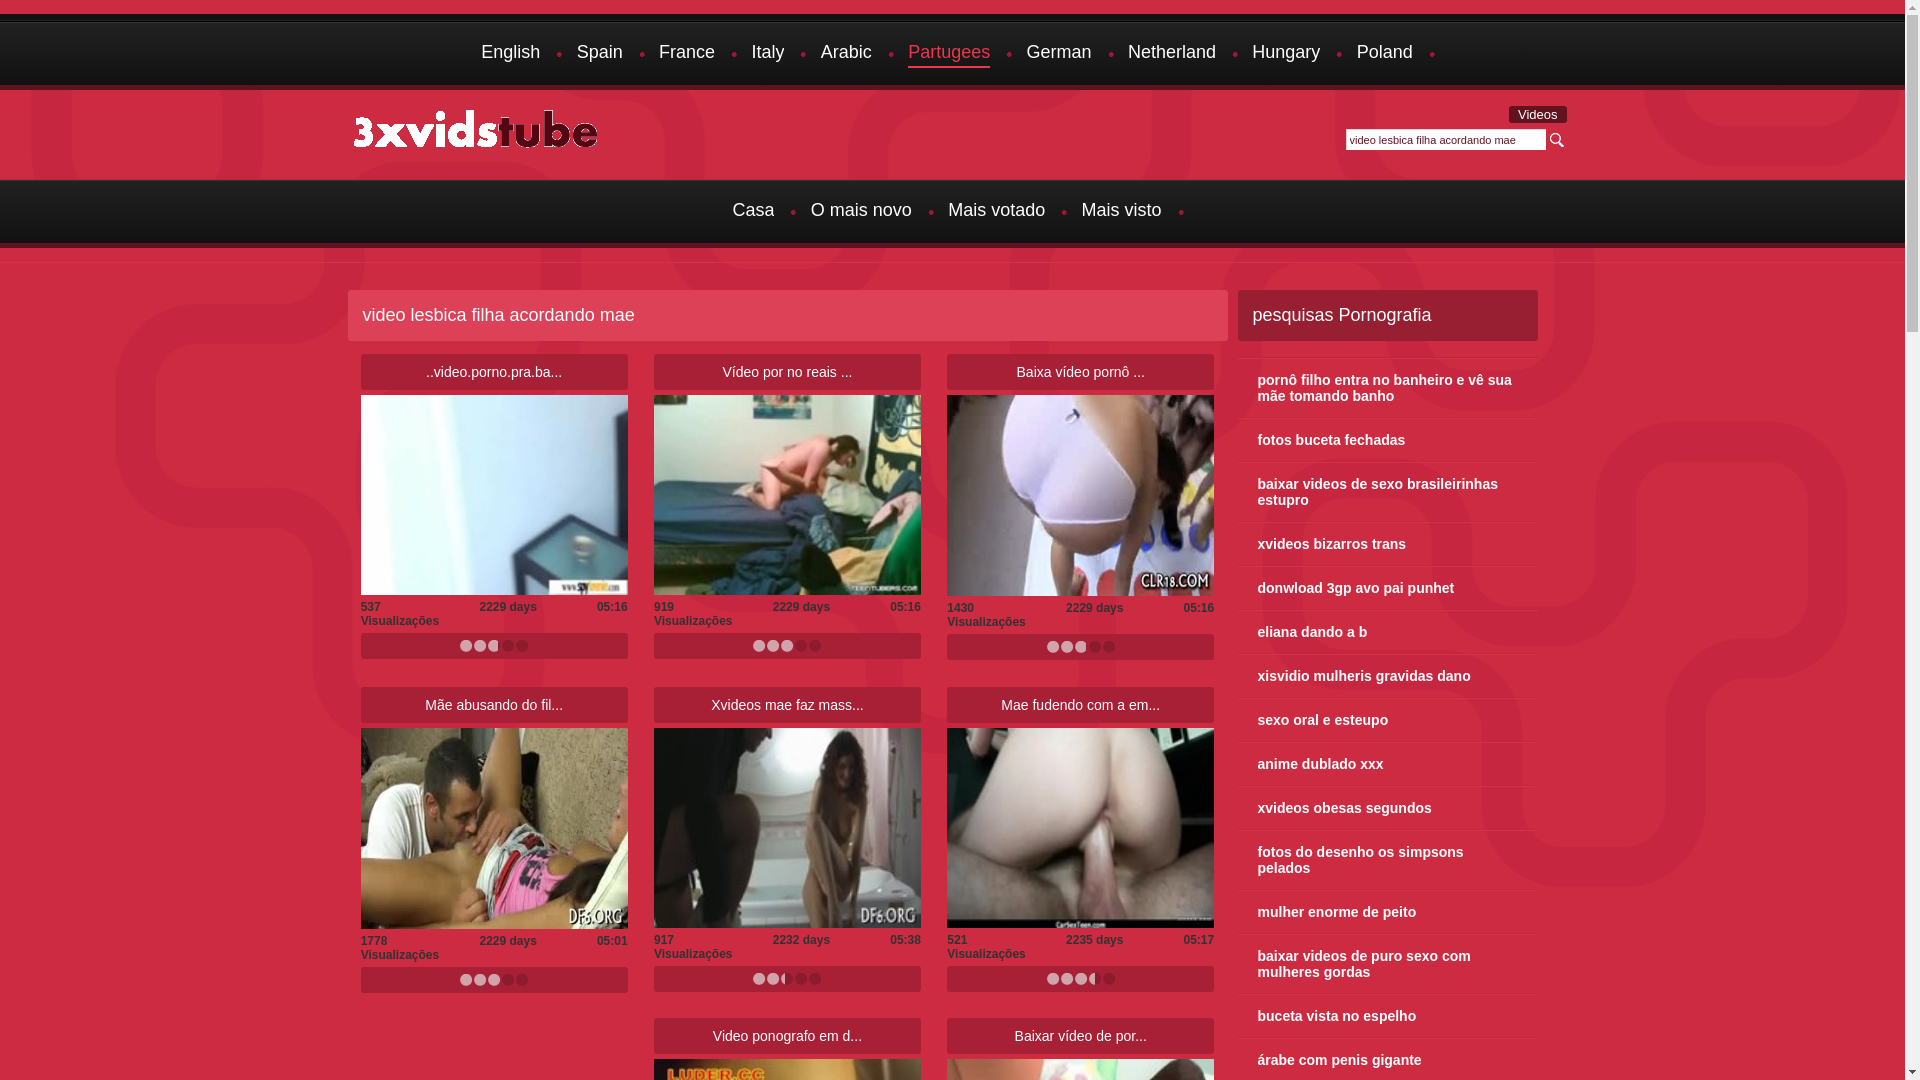 The image size is (1920, 1080). What do you see at coordinates (1388, 860) in the screenshot?
I see `fotos do desenho os simpsons pelados` at bounding box center [1388, 860].